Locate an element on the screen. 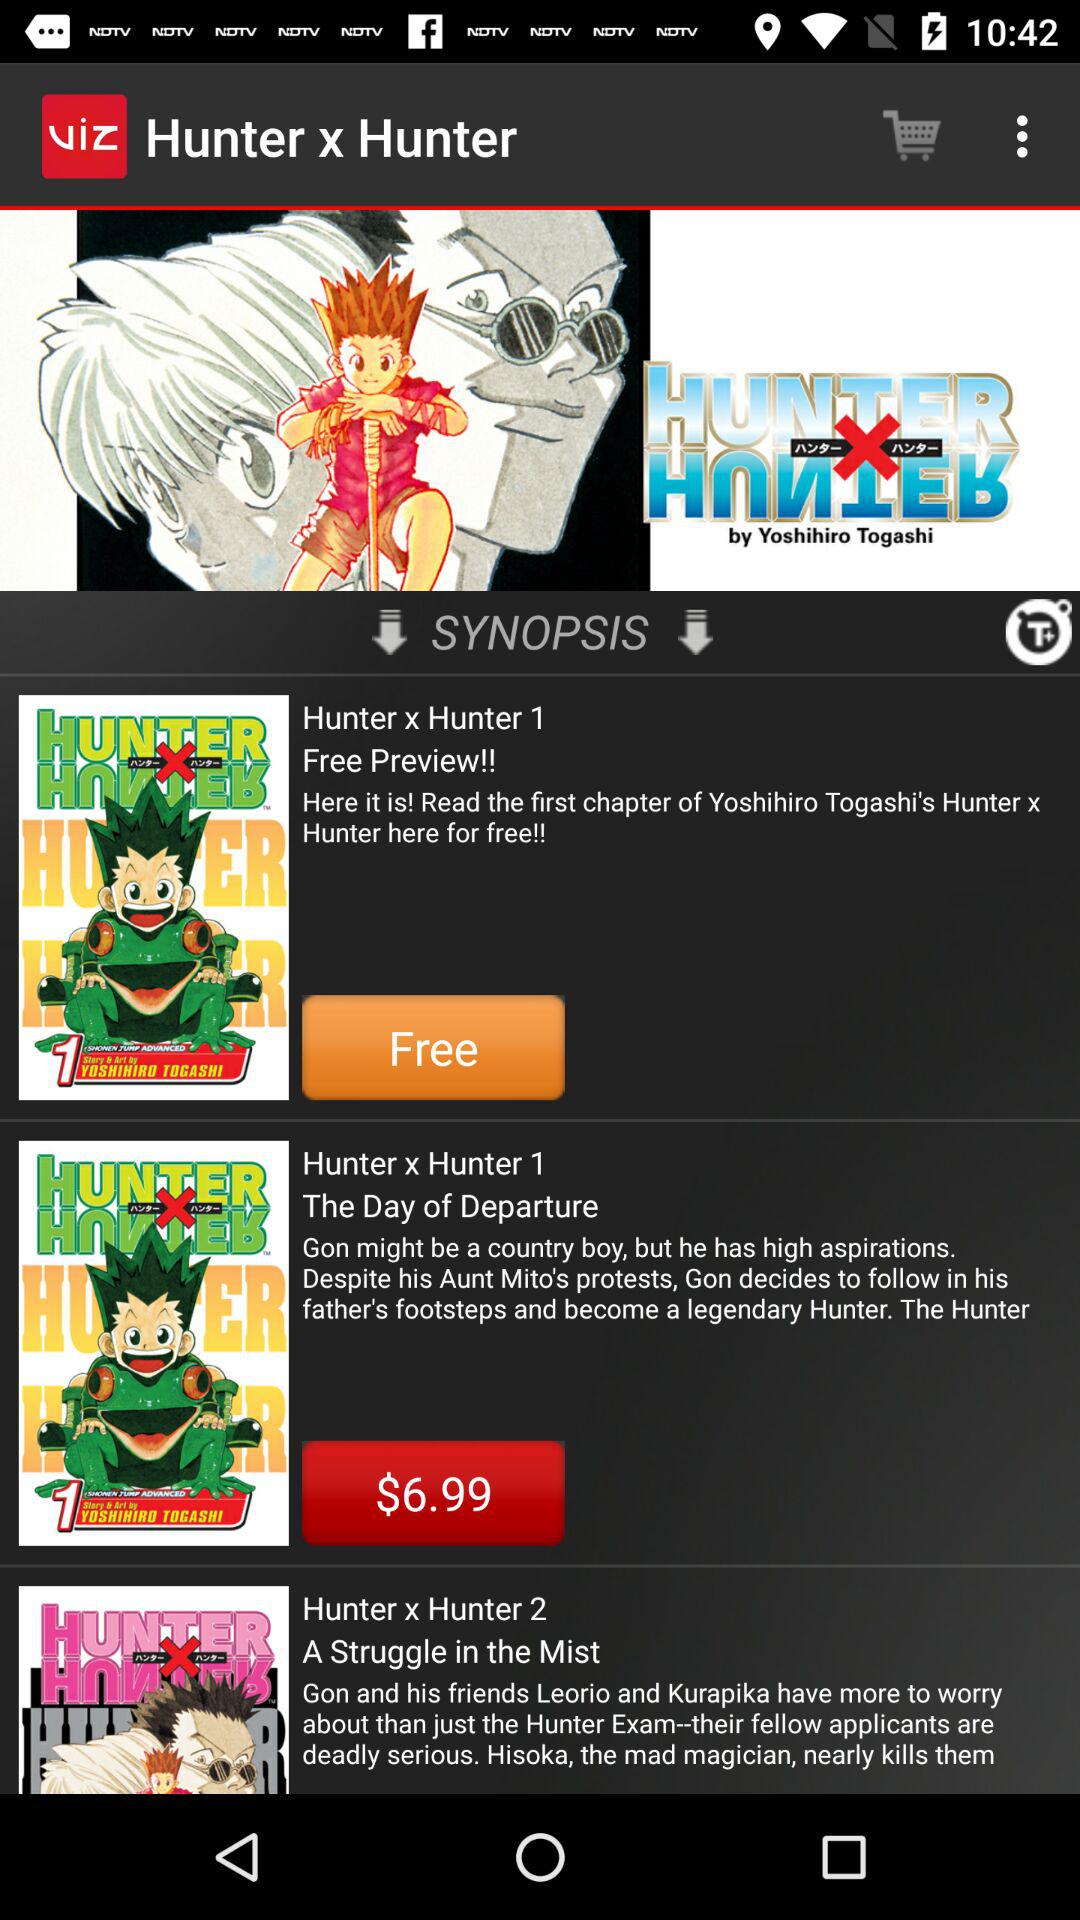 The image size is (1080, 1920). choose here it is icon is located at coordinates (682, 832).